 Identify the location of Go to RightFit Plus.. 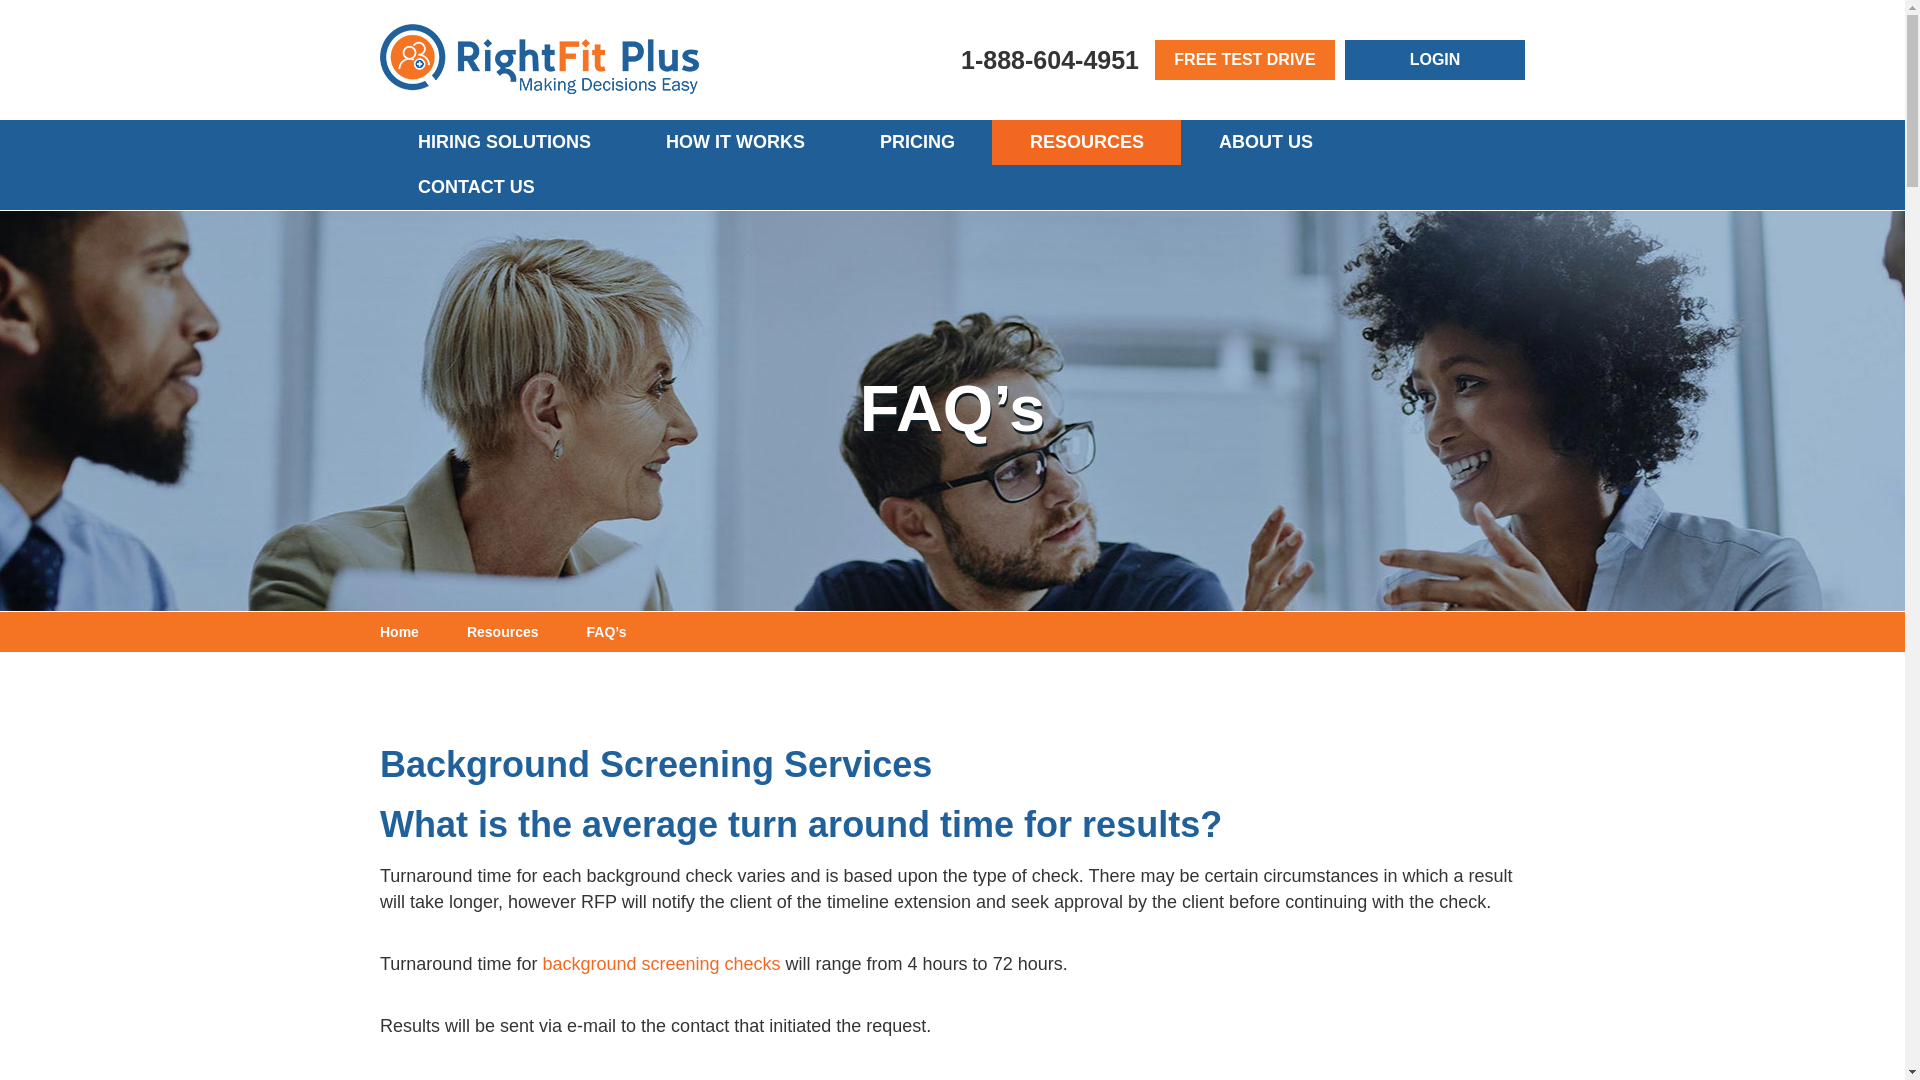
(399, 632).